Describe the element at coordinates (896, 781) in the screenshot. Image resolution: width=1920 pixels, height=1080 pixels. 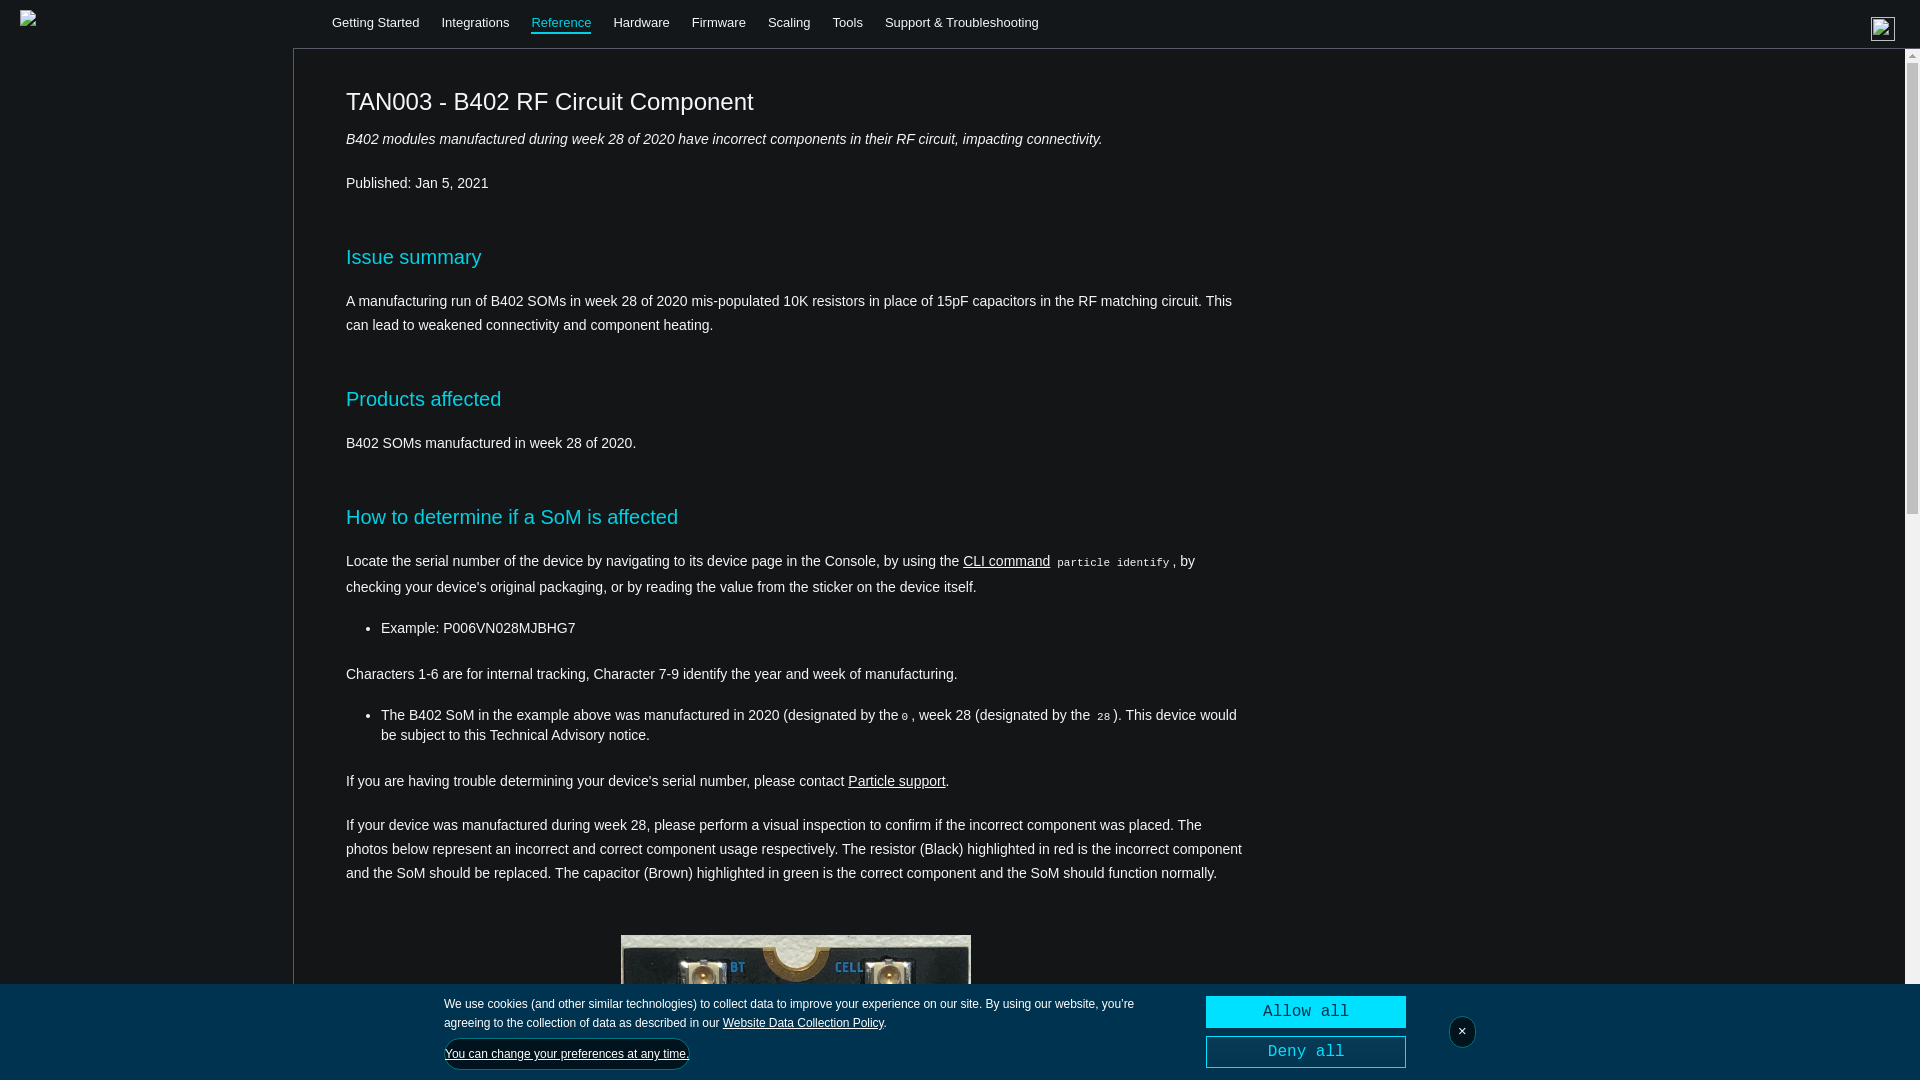
I see `Particle support` at that location.